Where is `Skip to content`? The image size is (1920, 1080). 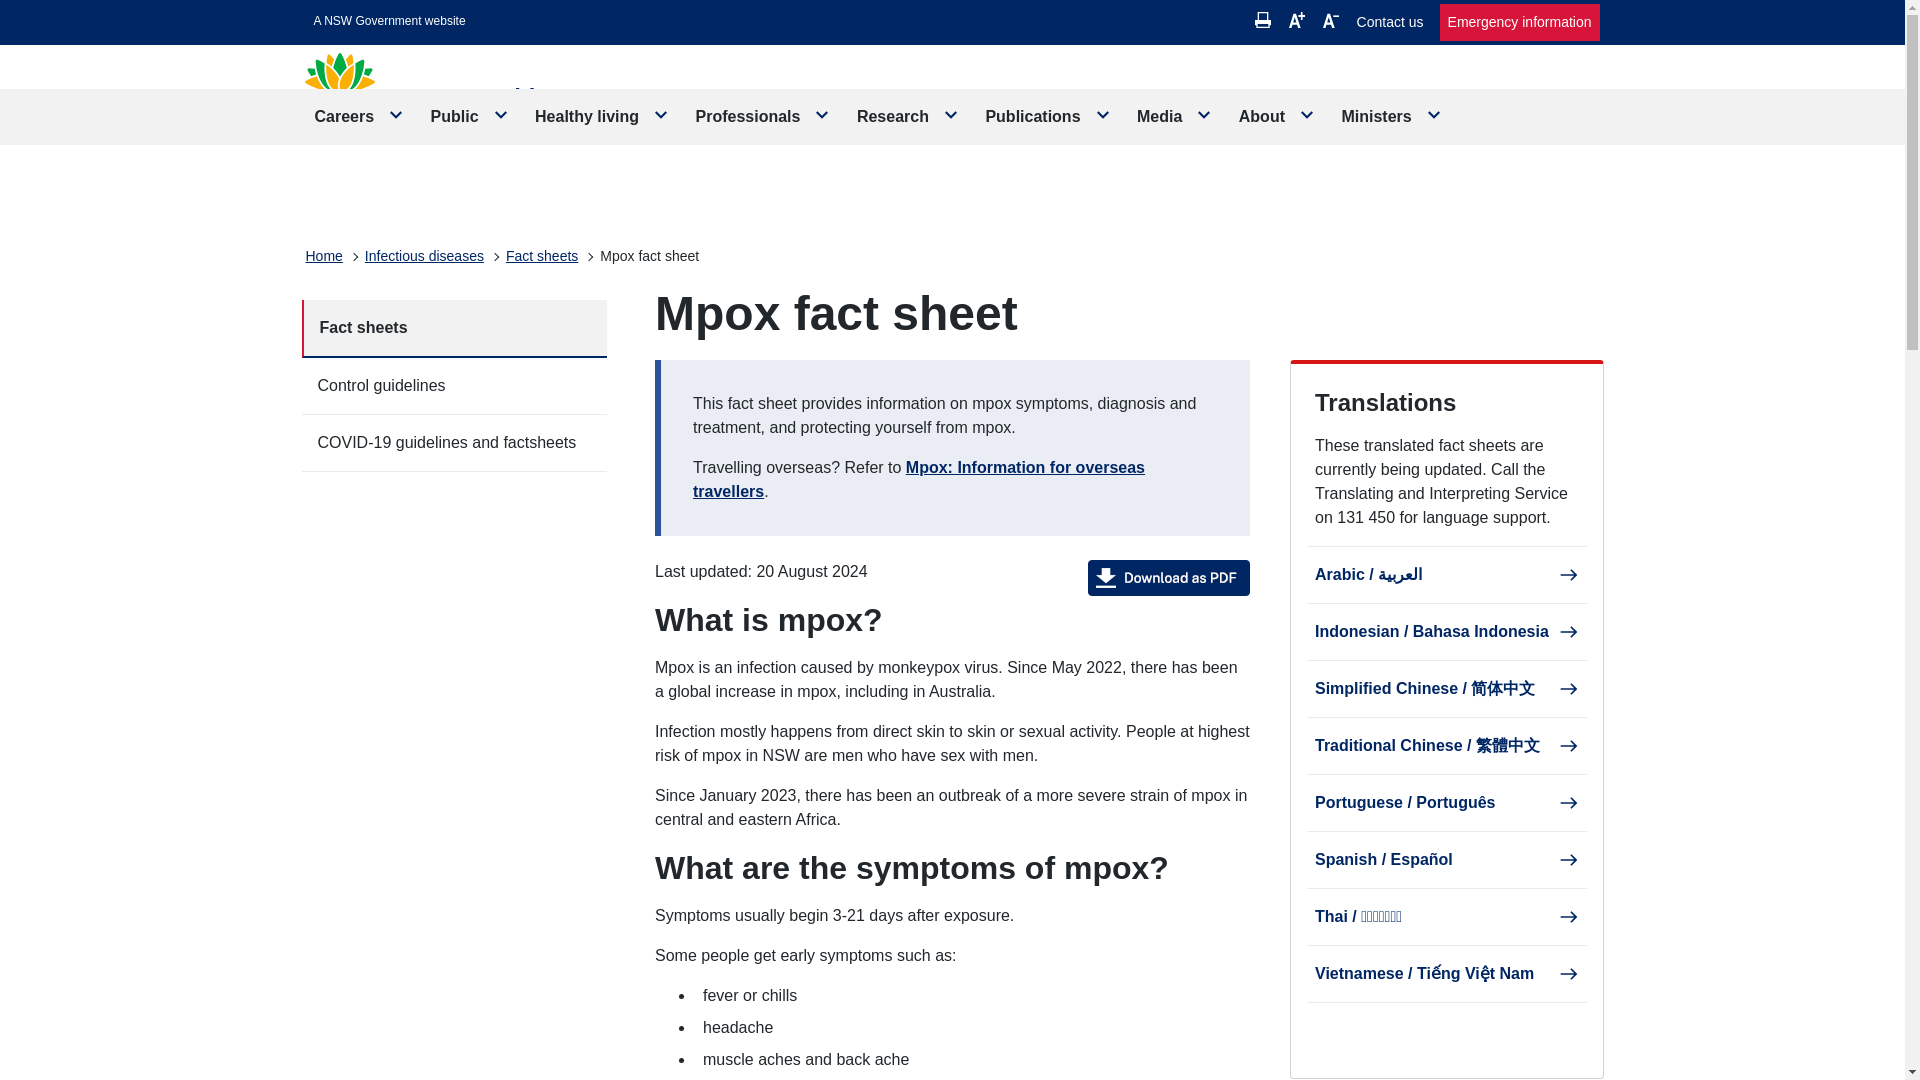 Skip to content is located at coordinates (390, 21).